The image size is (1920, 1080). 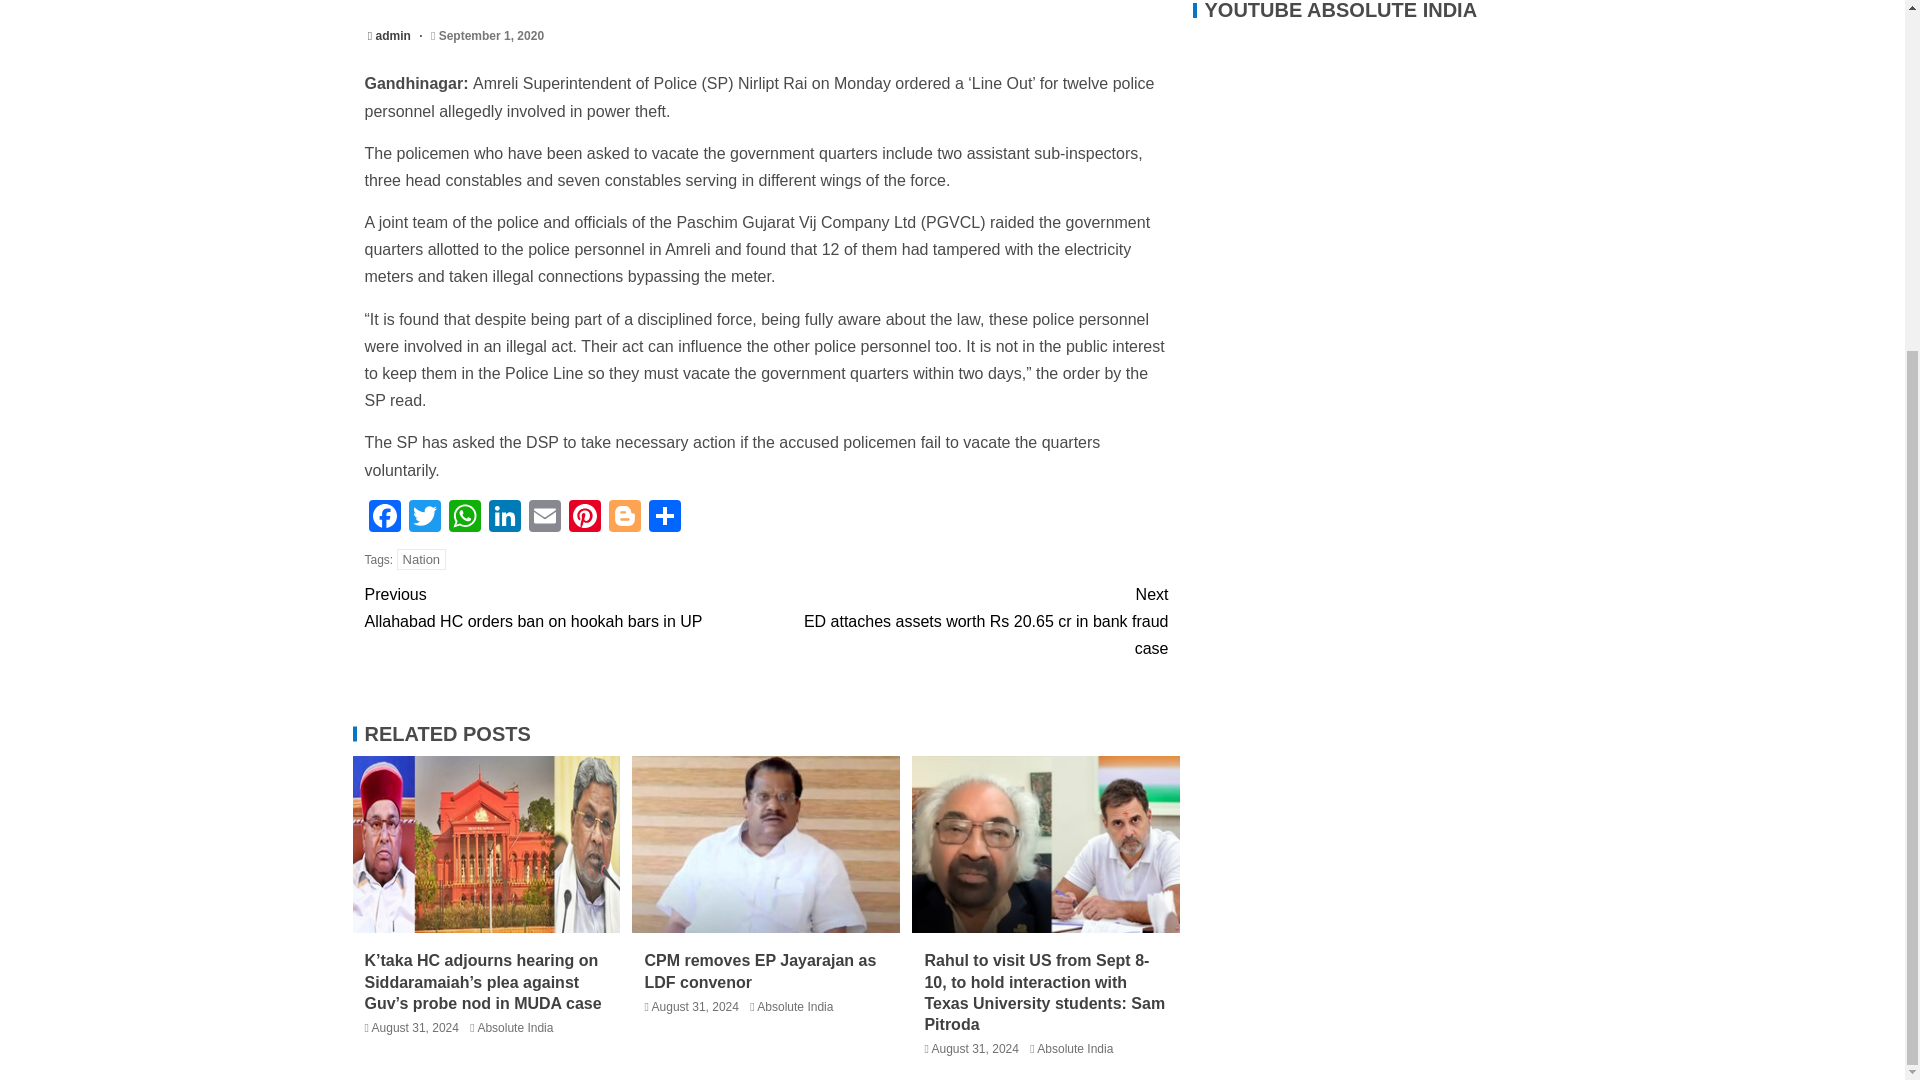 What do you see at coordinates (463, 518) in the screenshot?
I see `WhatsApp` at bounding box center [463, 518].